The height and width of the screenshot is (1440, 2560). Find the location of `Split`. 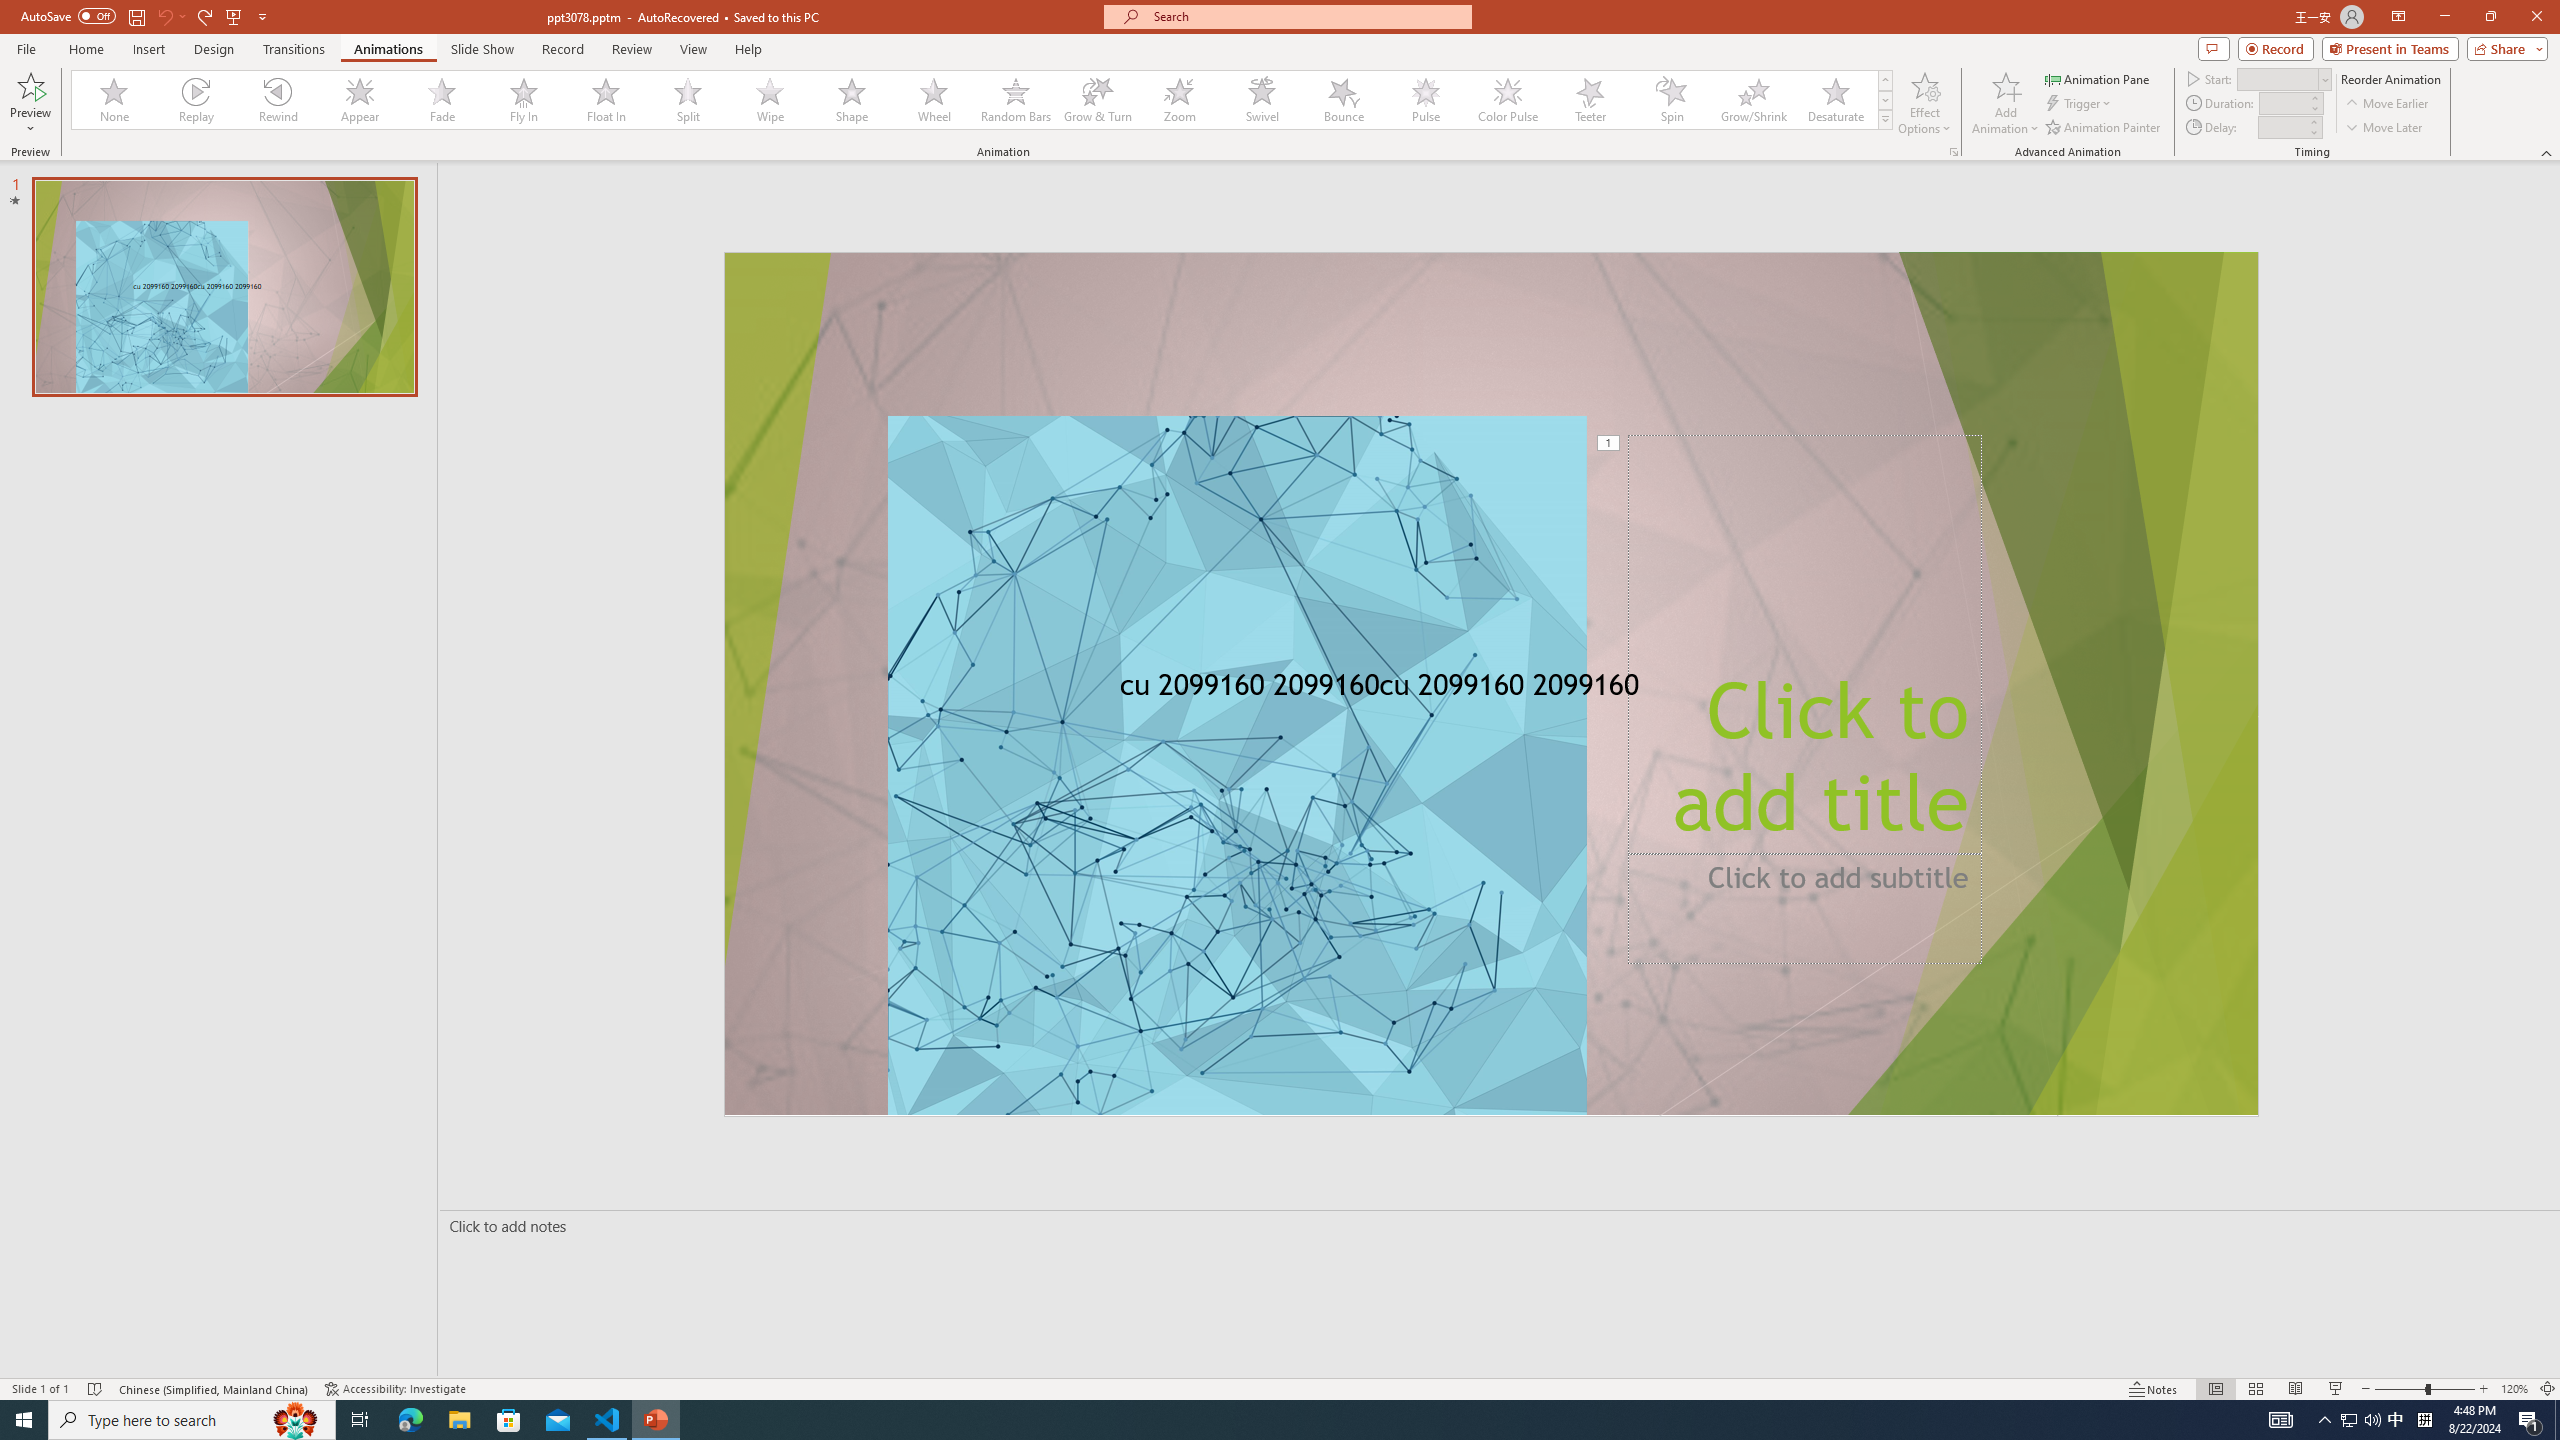

Split is located at coordinates (688, 100).